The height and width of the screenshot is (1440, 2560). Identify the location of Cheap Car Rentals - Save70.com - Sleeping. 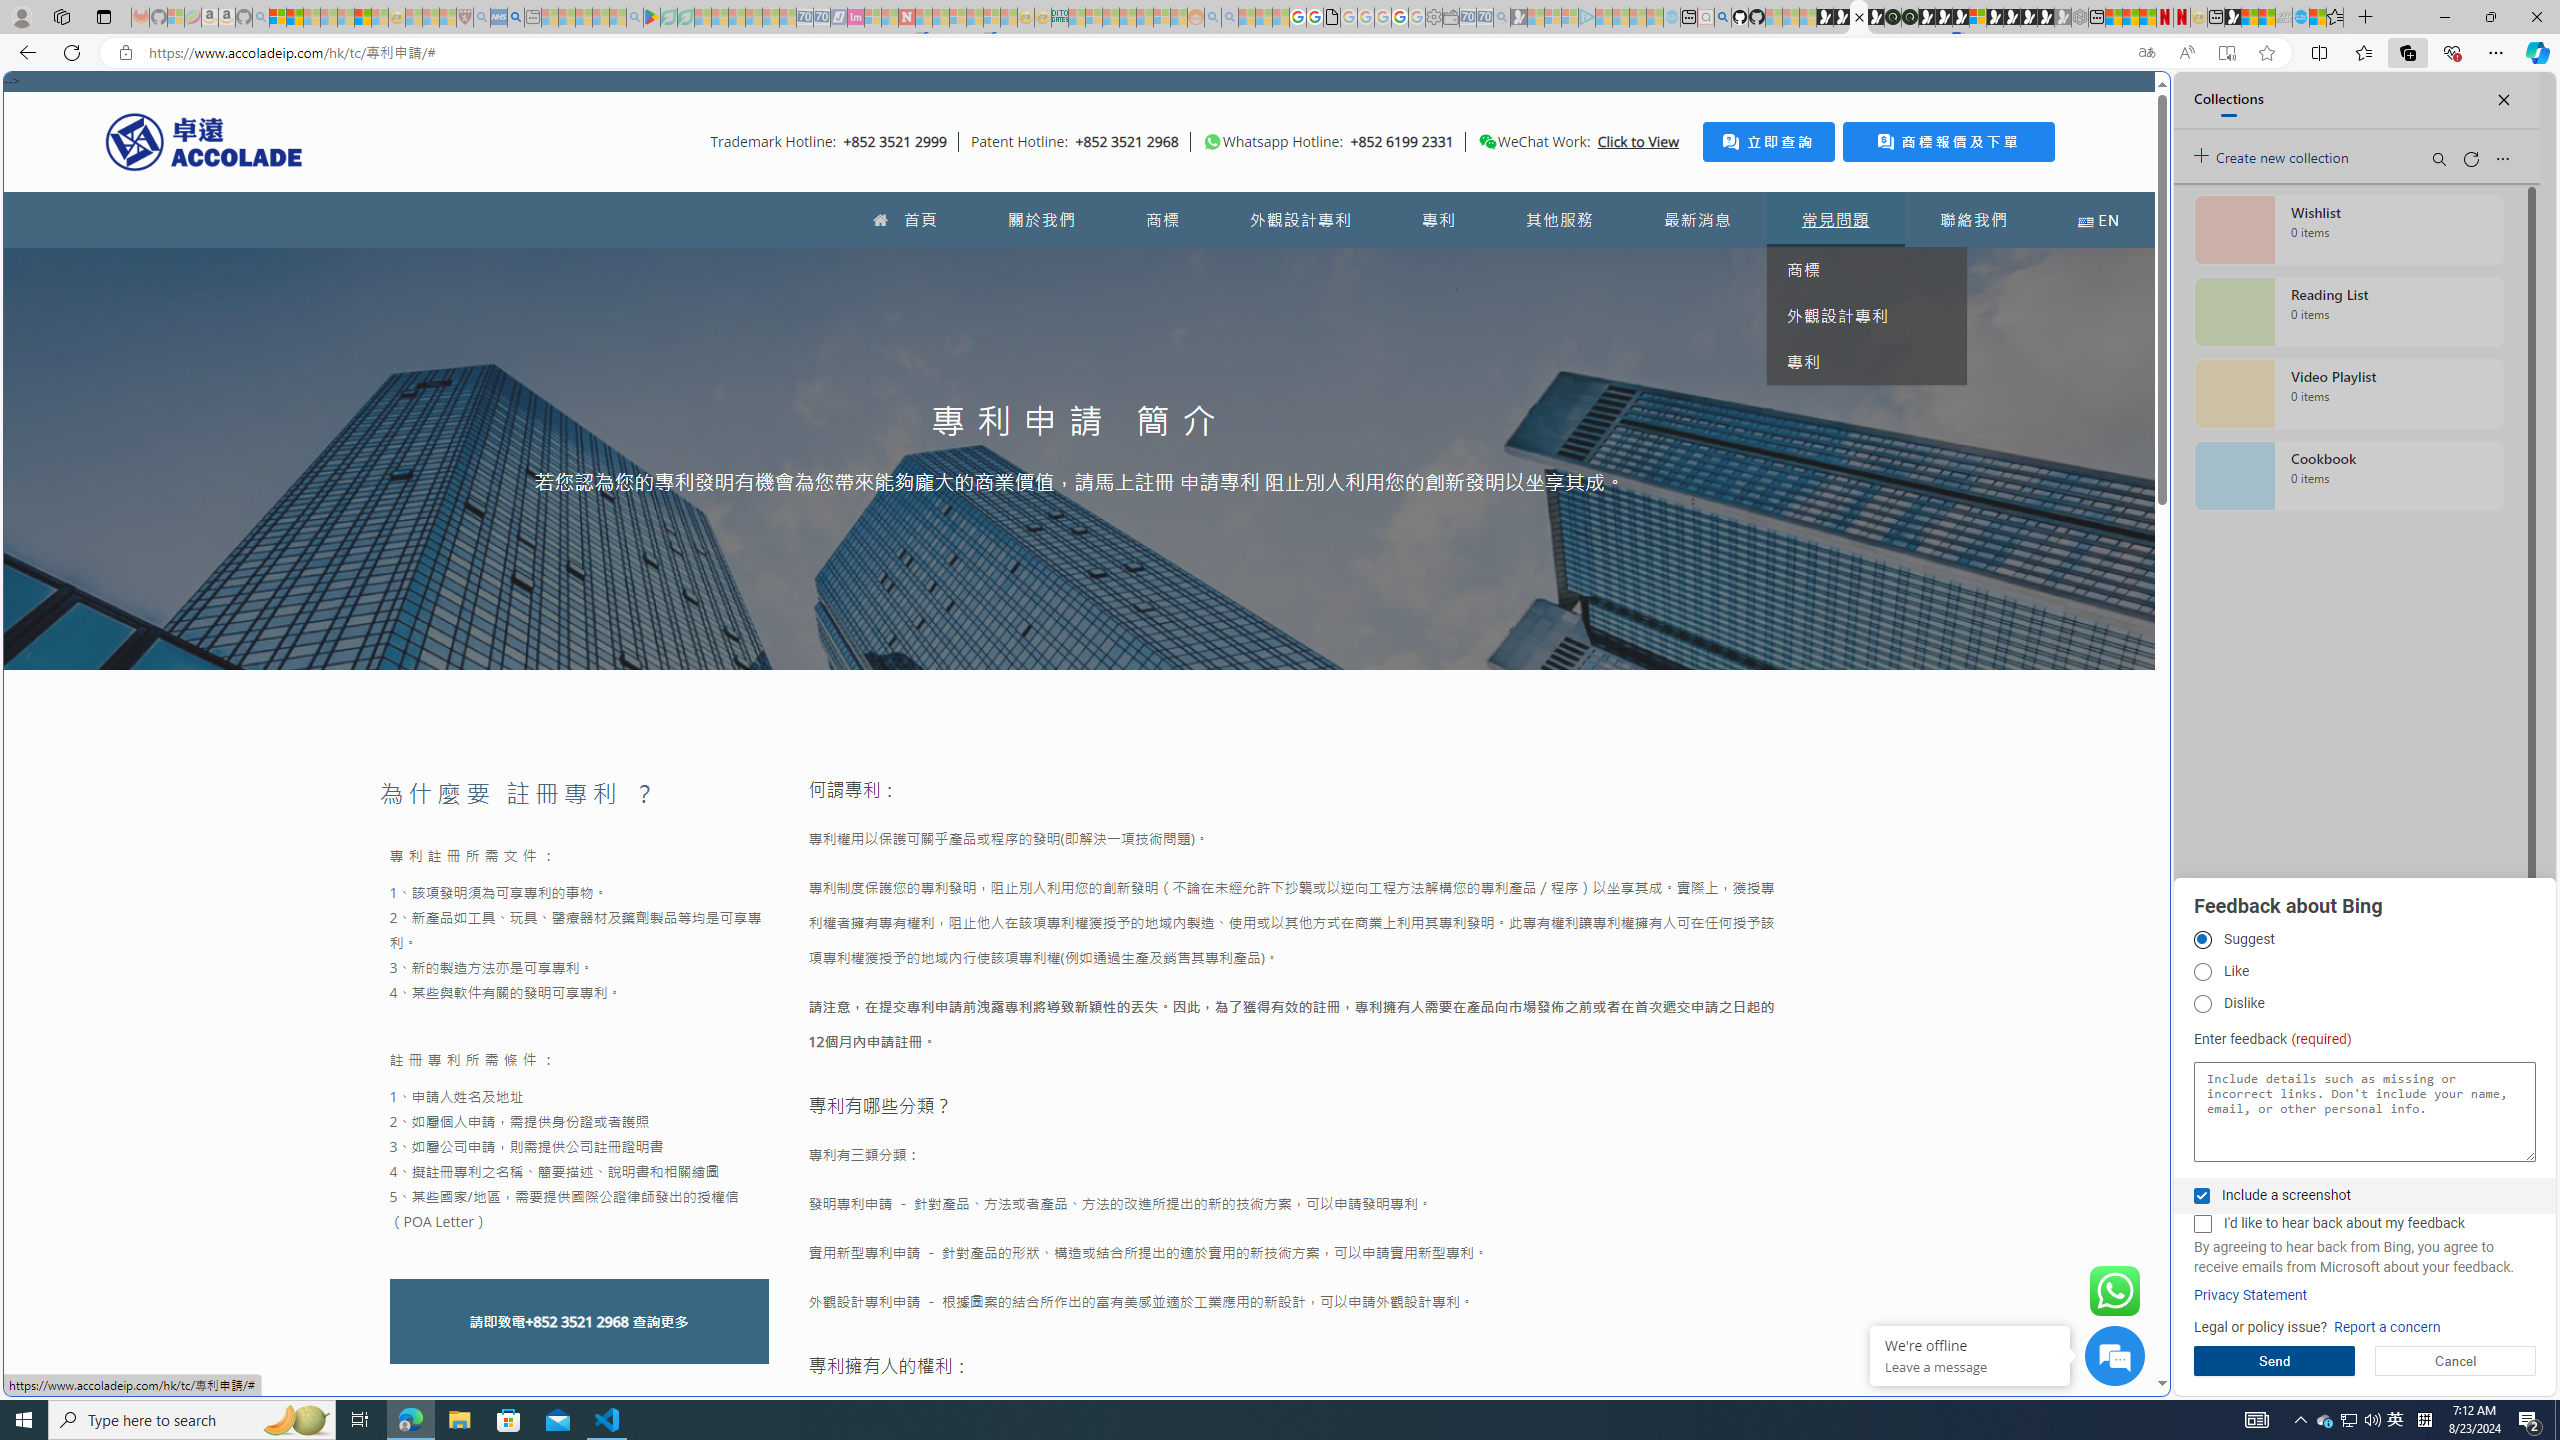
(1484, 17).